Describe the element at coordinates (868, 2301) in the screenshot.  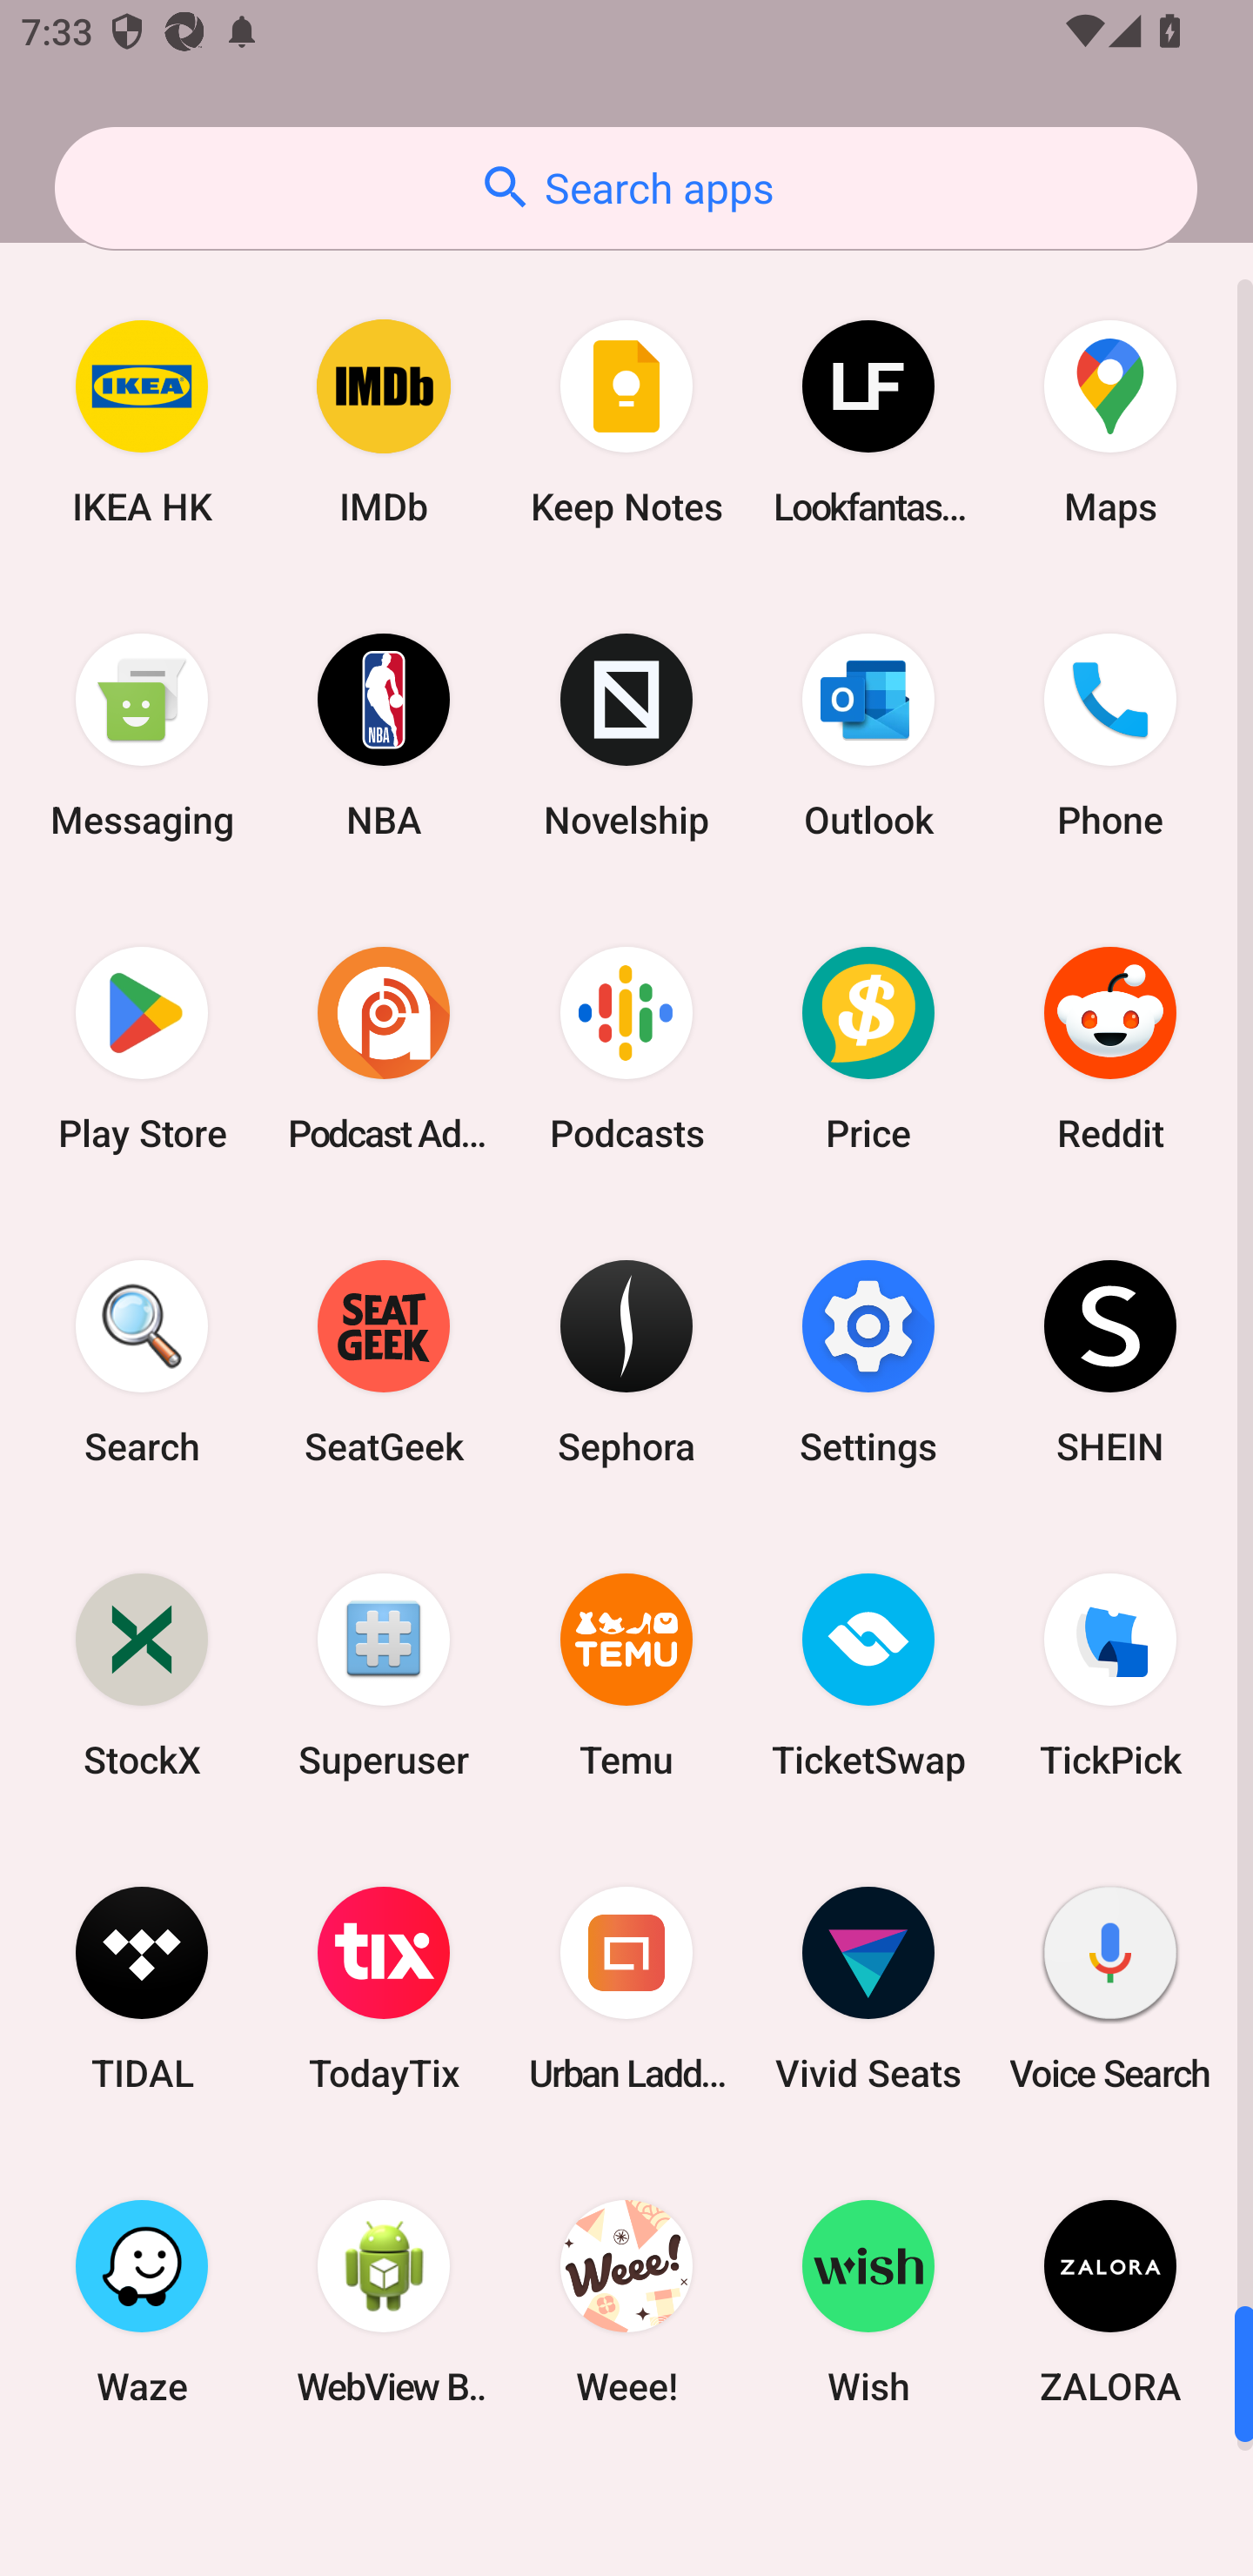
I see `Wish` at that location.